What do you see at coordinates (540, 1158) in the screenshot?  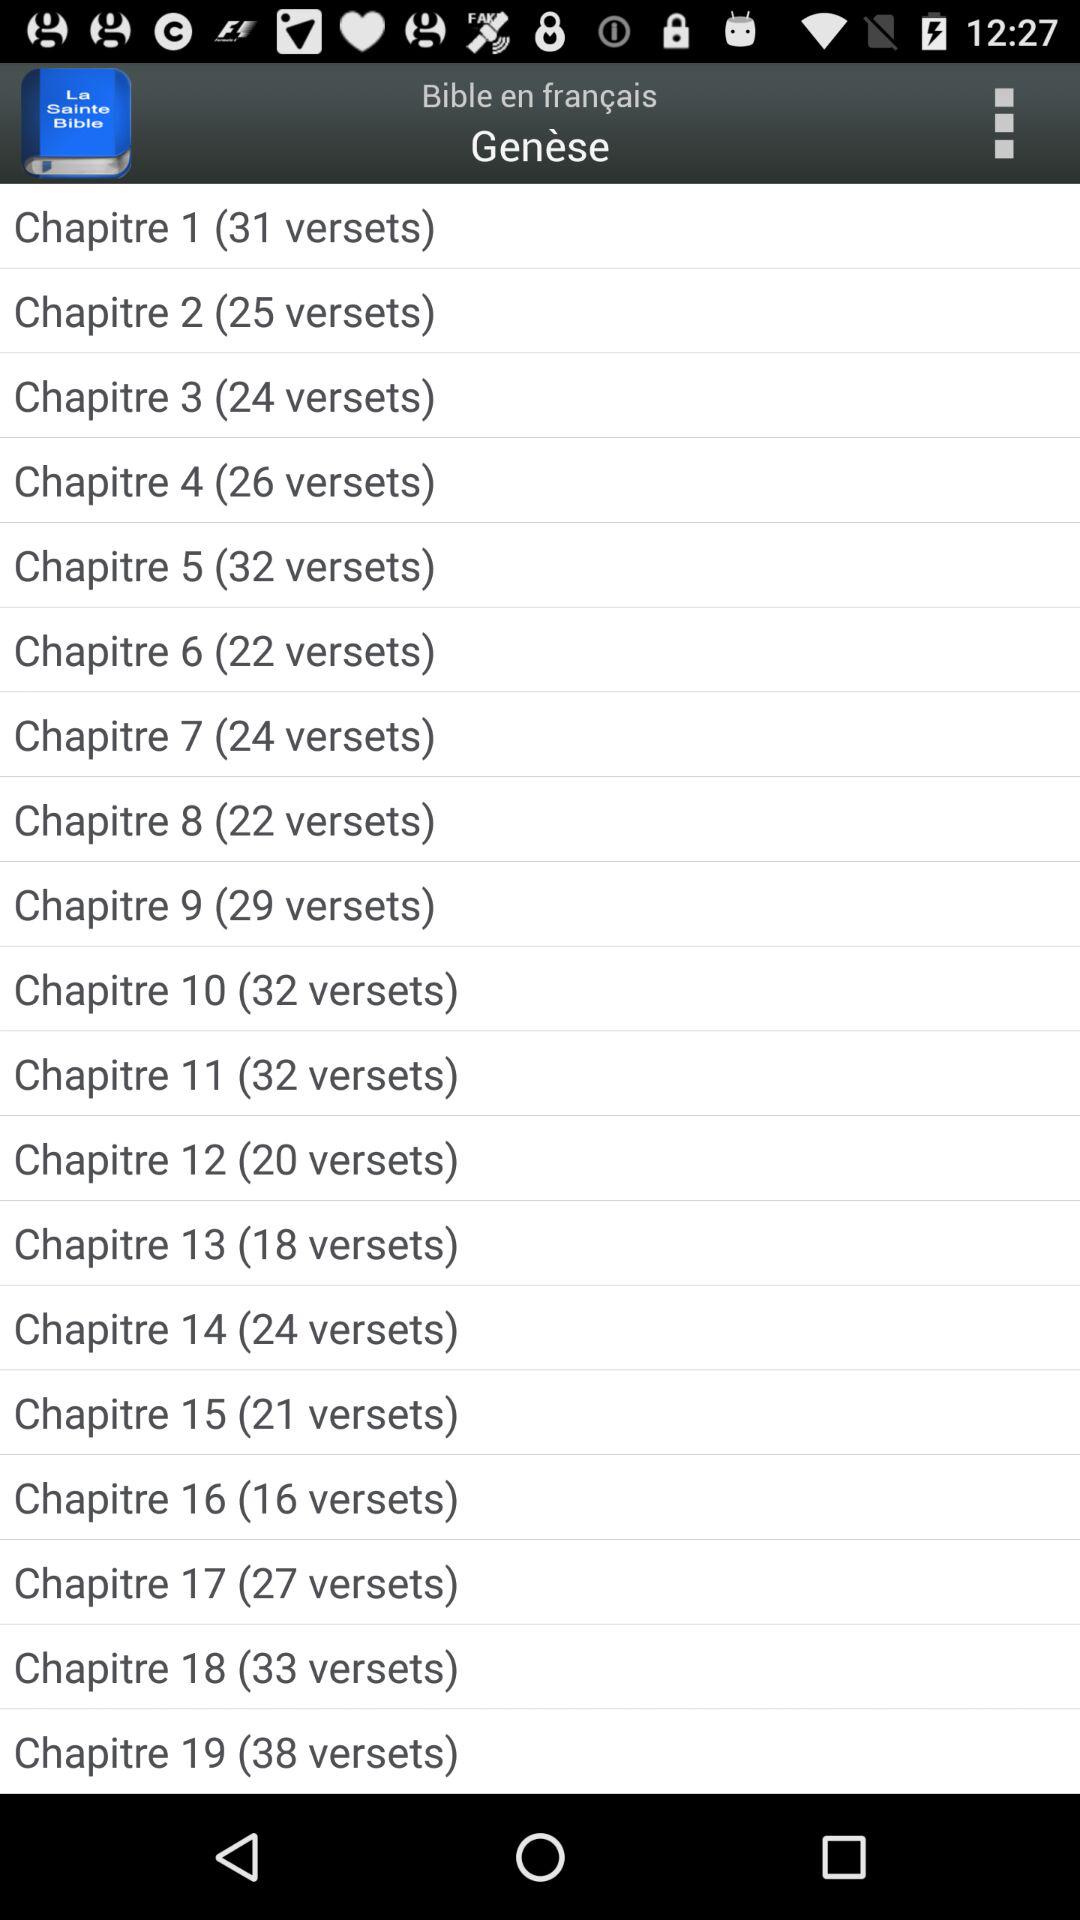 I see `click the app below the chapitre 11 32 icon` at bounding box center [540, 1158].